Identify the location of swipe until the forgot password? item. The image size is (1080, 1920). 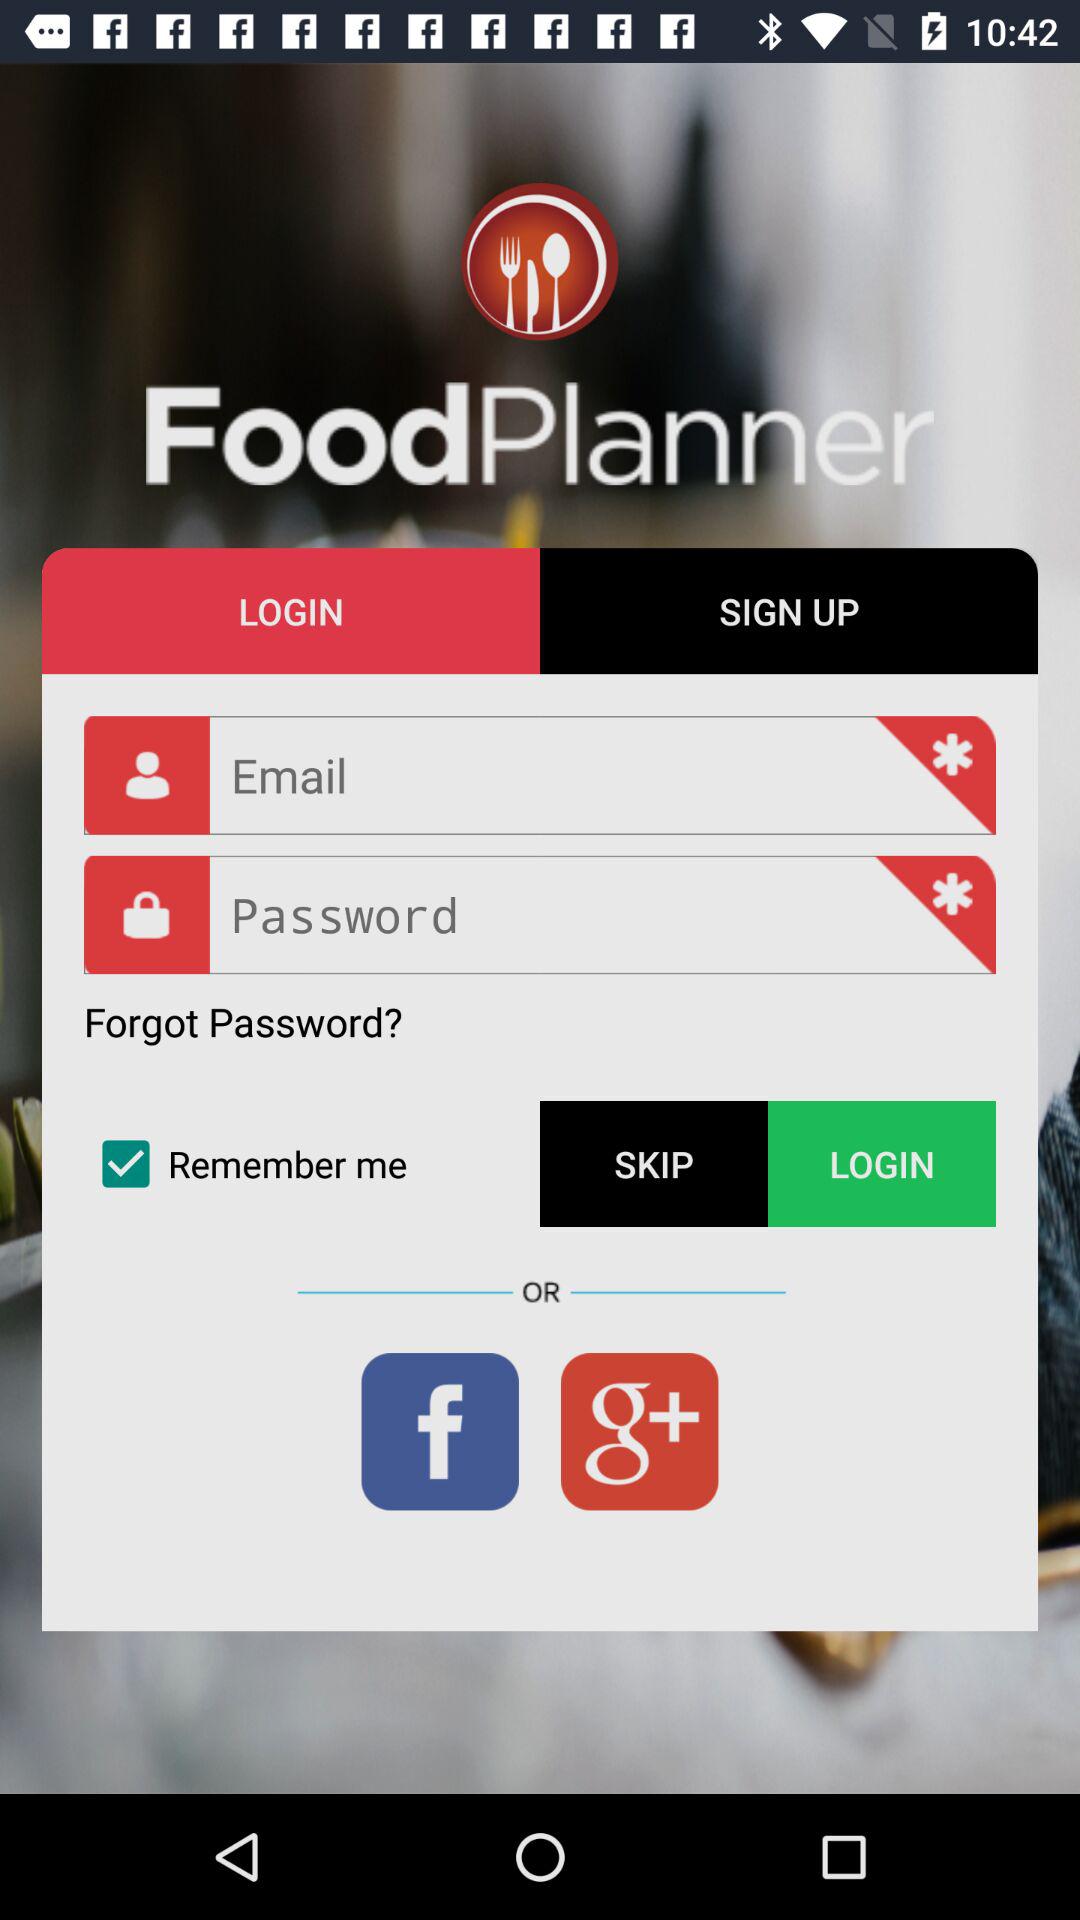
(243, 1022).